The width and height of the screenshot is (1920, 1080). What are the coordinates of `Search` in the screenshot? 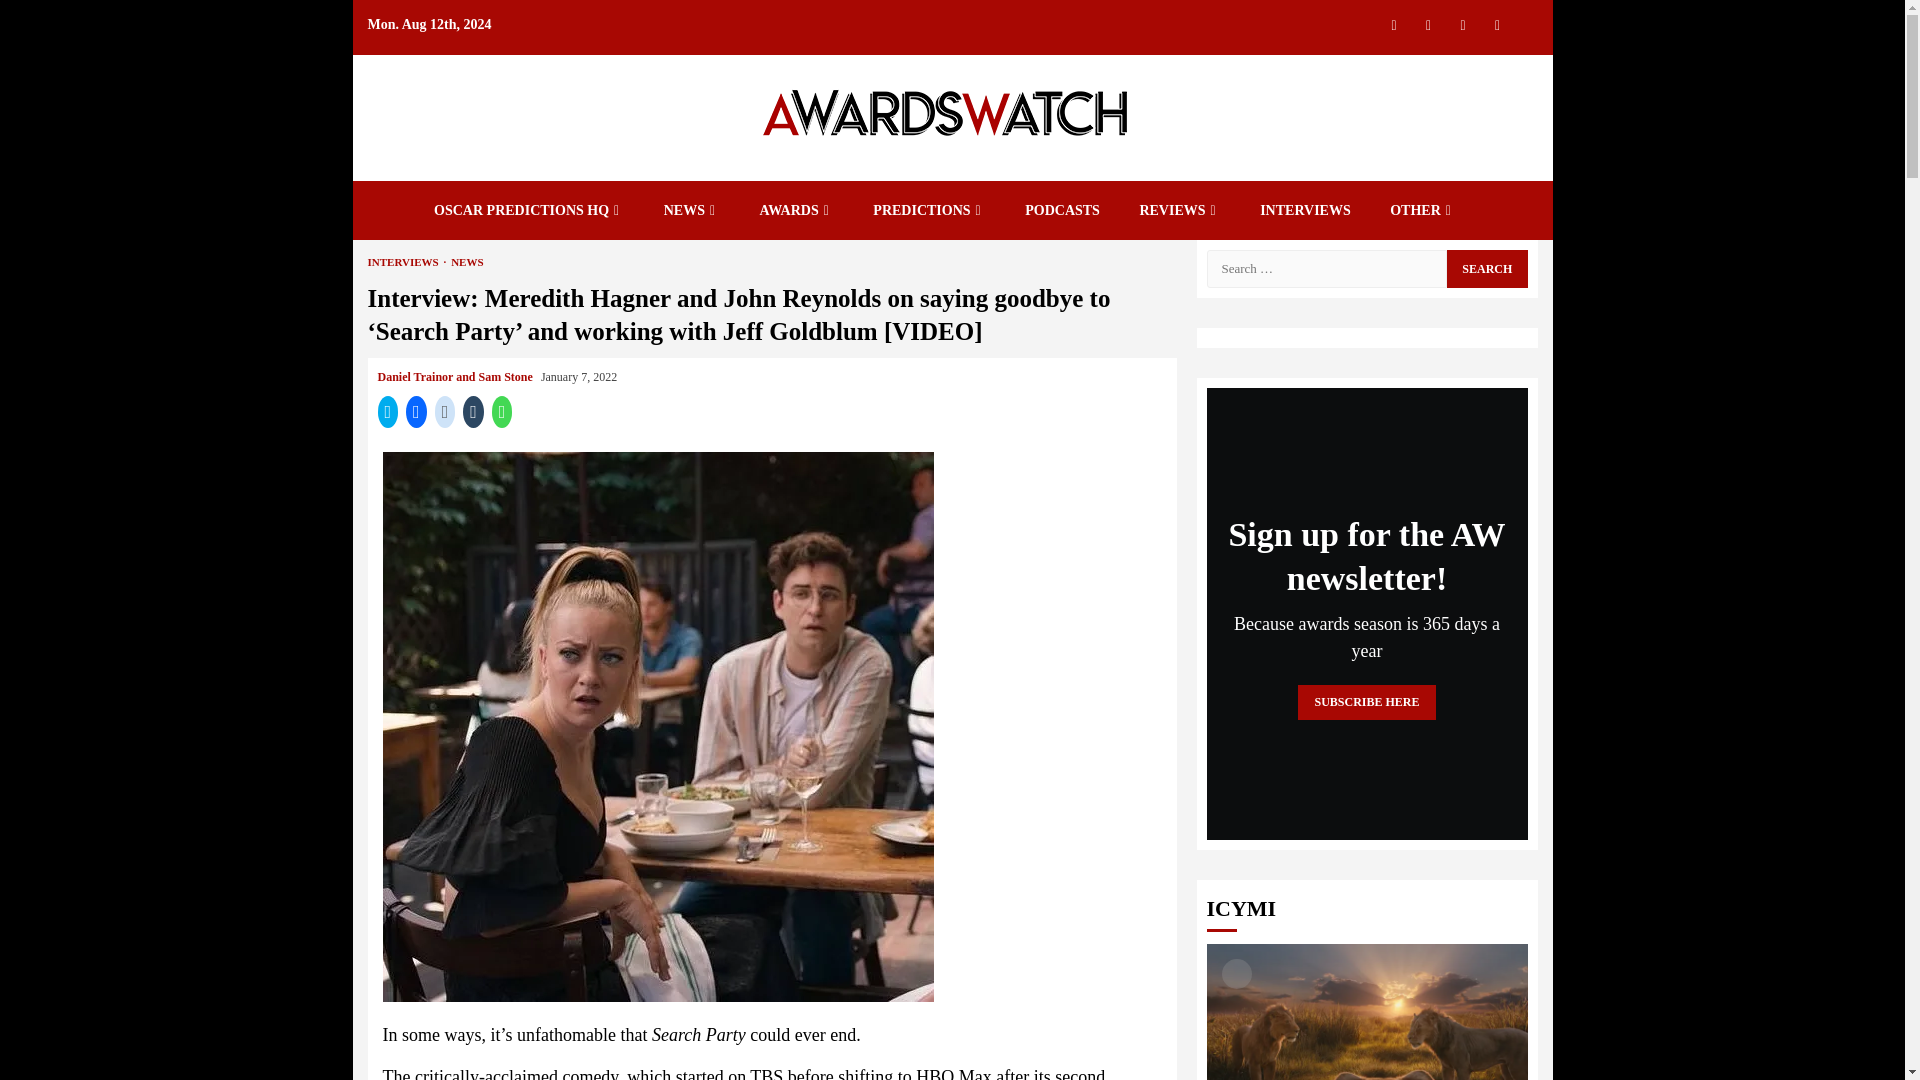 It's located at (1486, 268).